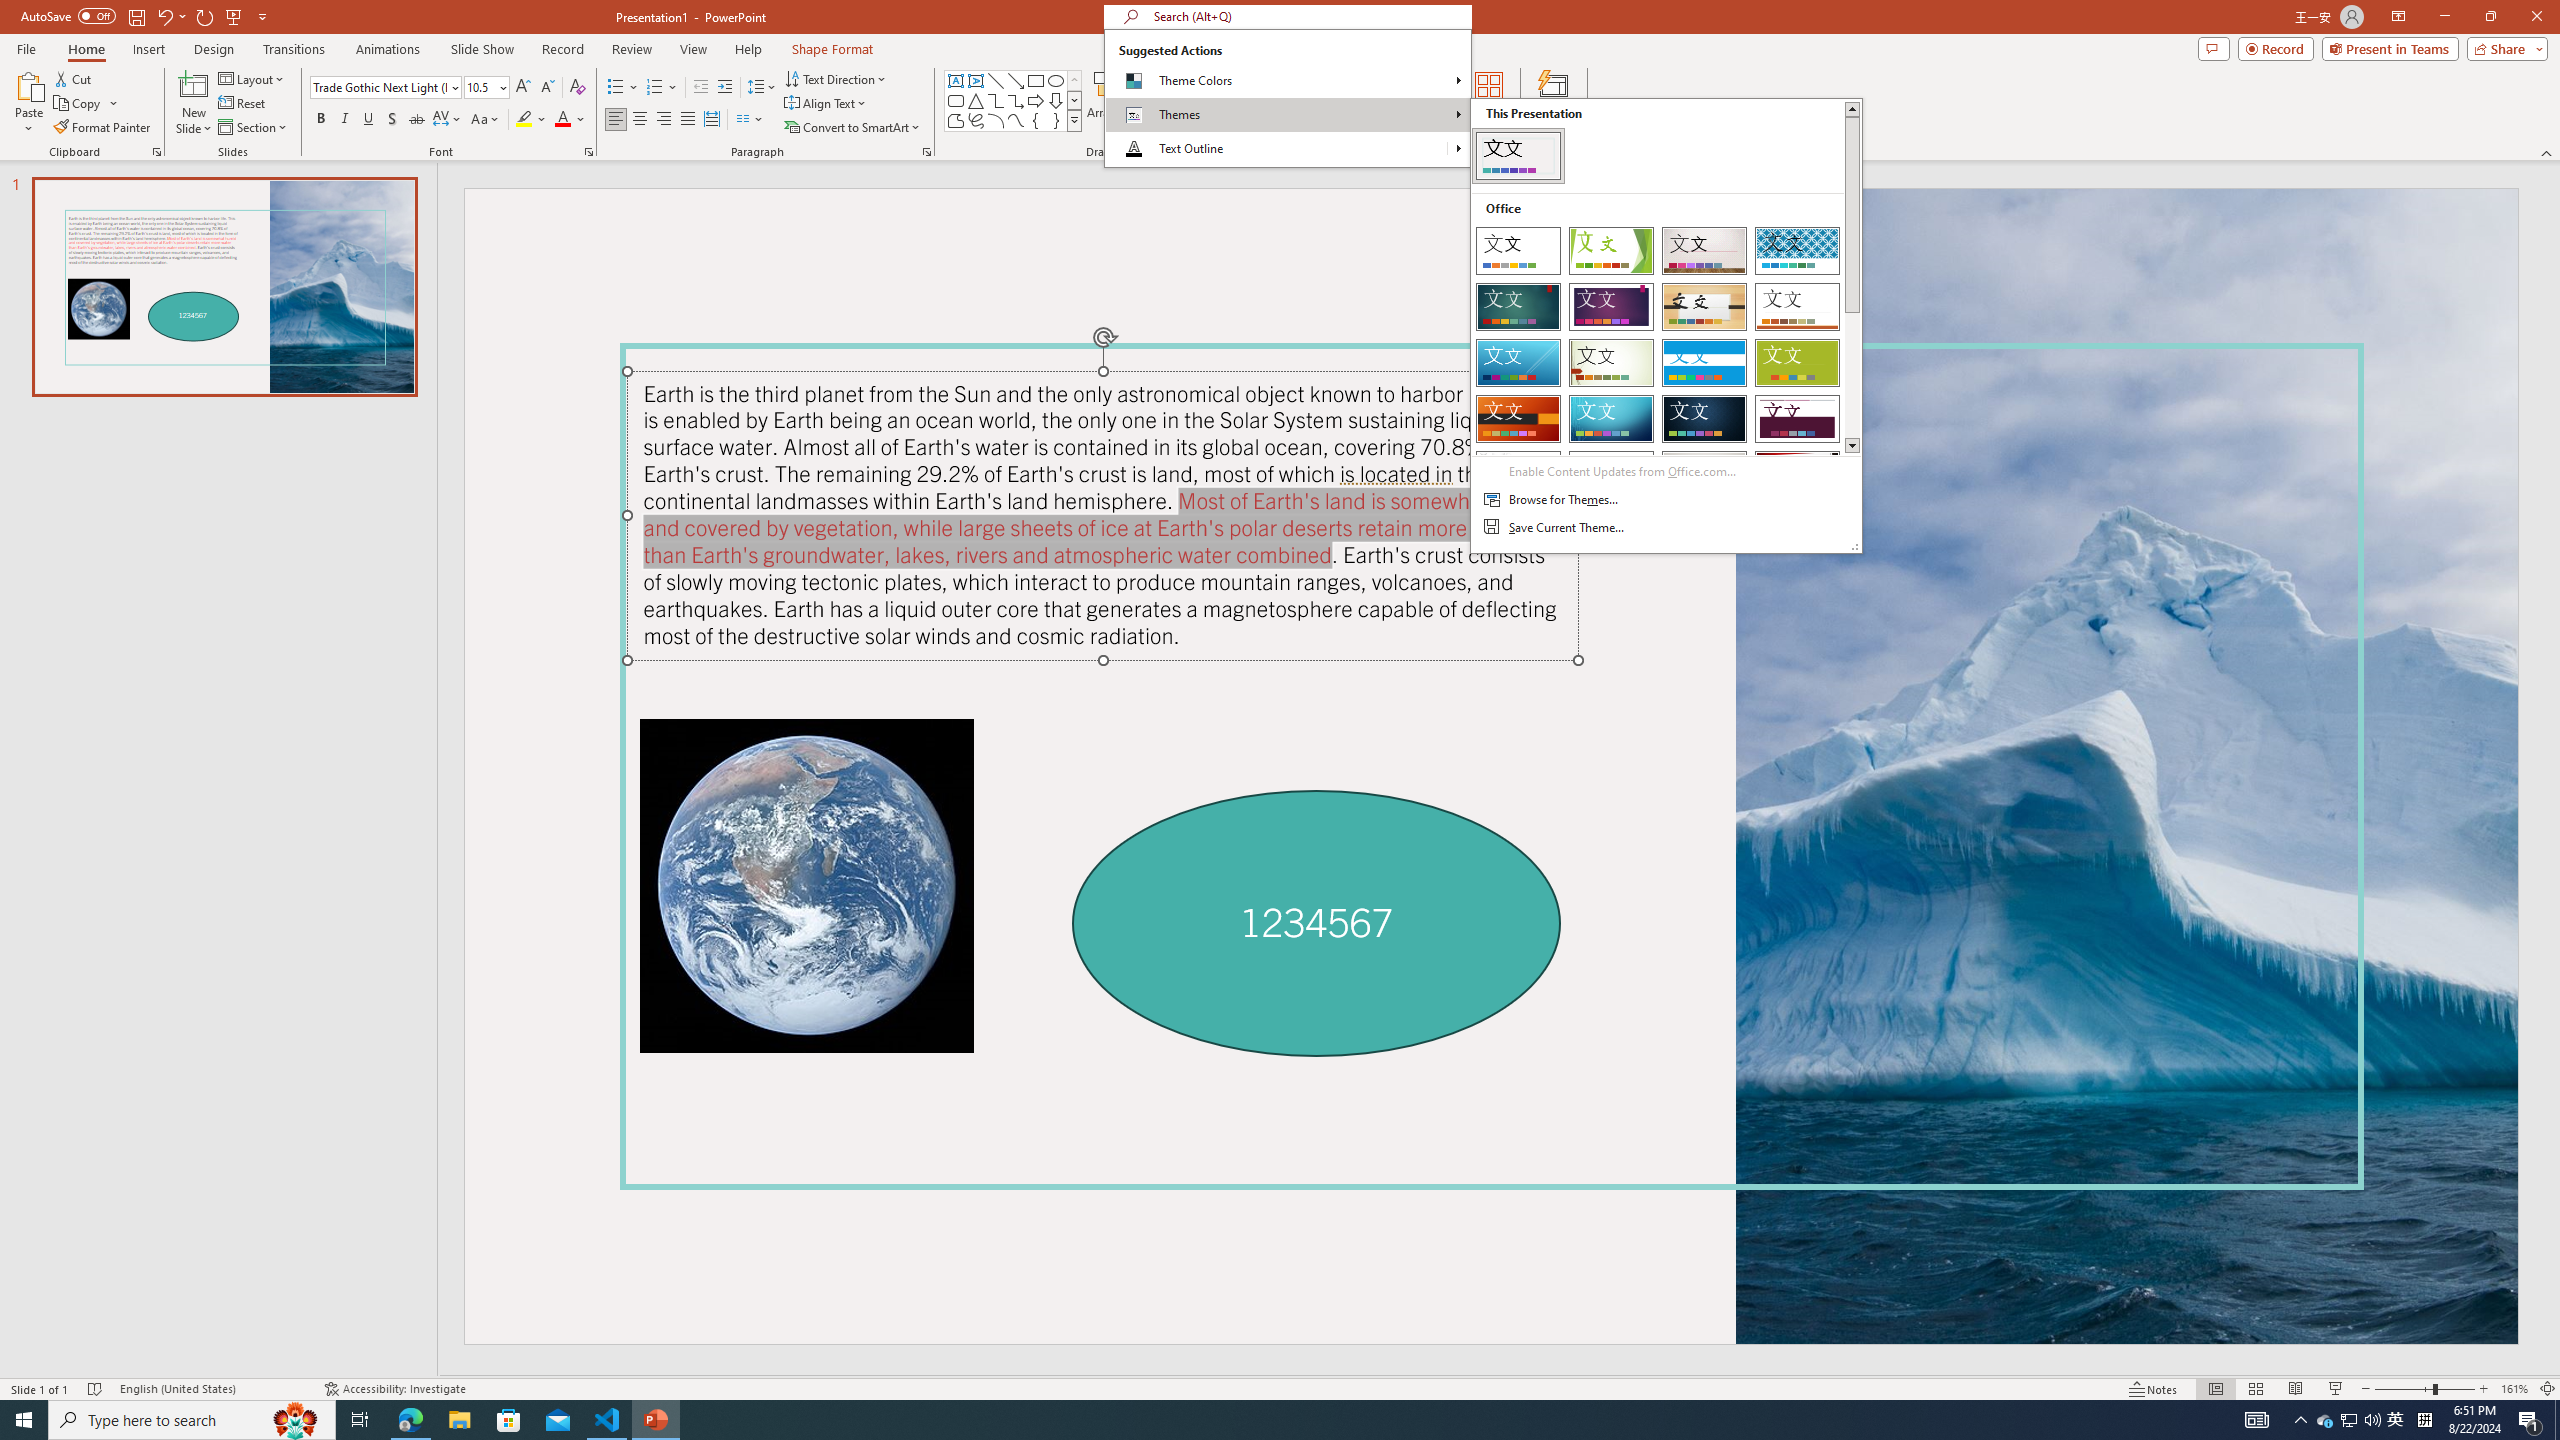  I want to click on Italic, so click(344, 120).